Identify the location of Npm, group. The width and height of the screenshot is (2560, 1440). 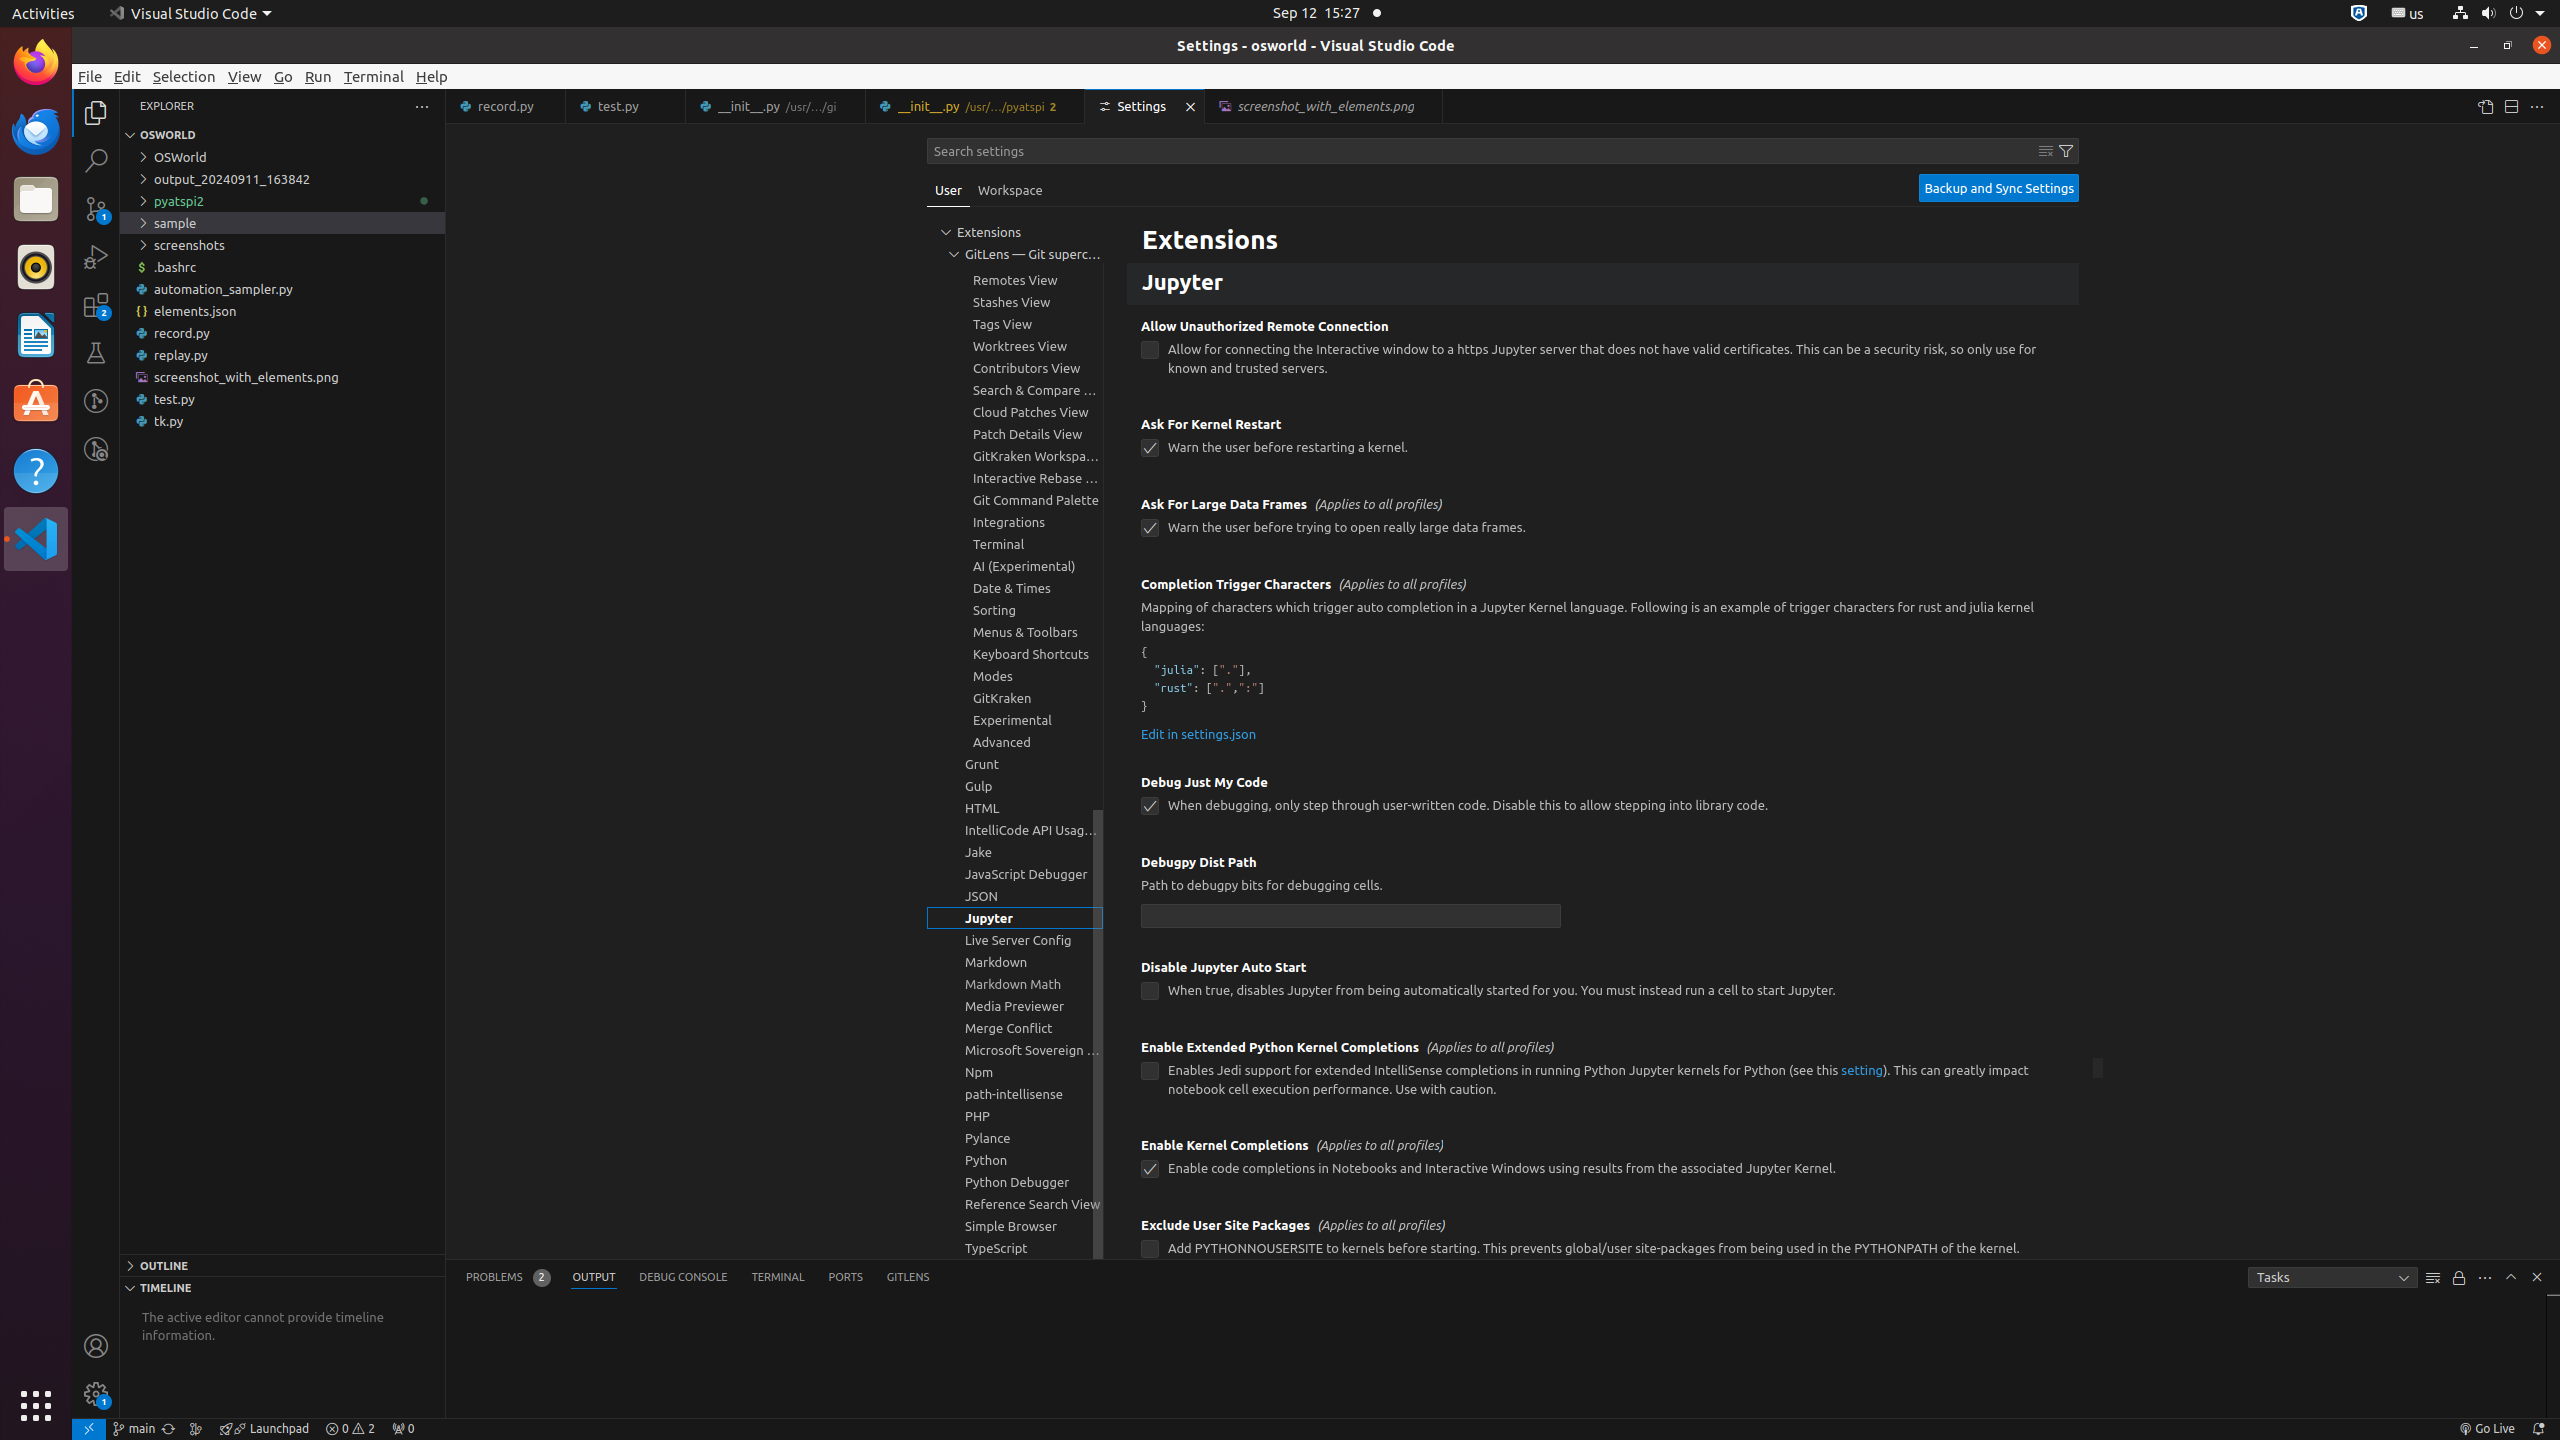
(1015, 1072).